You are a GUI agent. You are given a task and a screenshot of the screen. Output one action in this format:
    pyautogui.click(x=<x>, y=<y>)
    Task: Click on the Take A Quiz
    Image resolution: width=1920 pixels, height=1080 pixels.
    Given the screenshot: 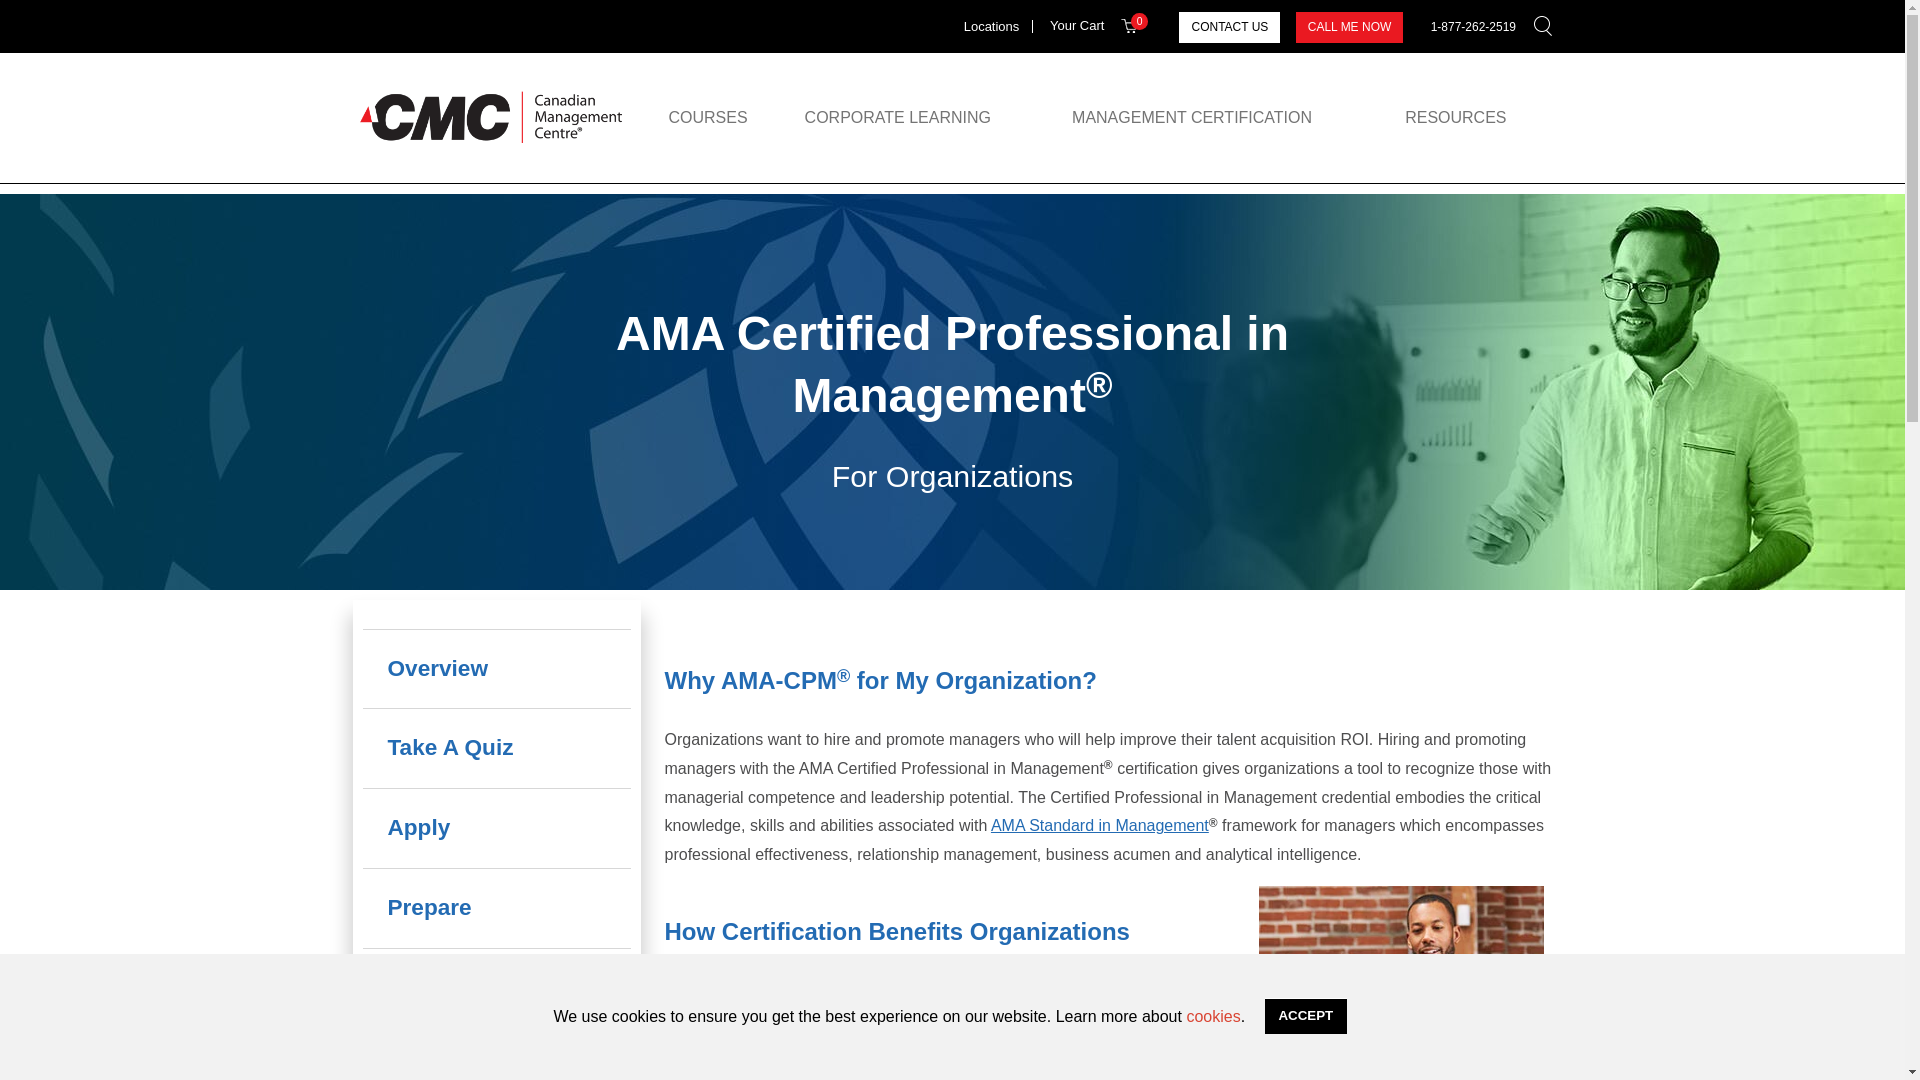 What is the action you would take?
    pyautogui.click(x=496, y=748)
    